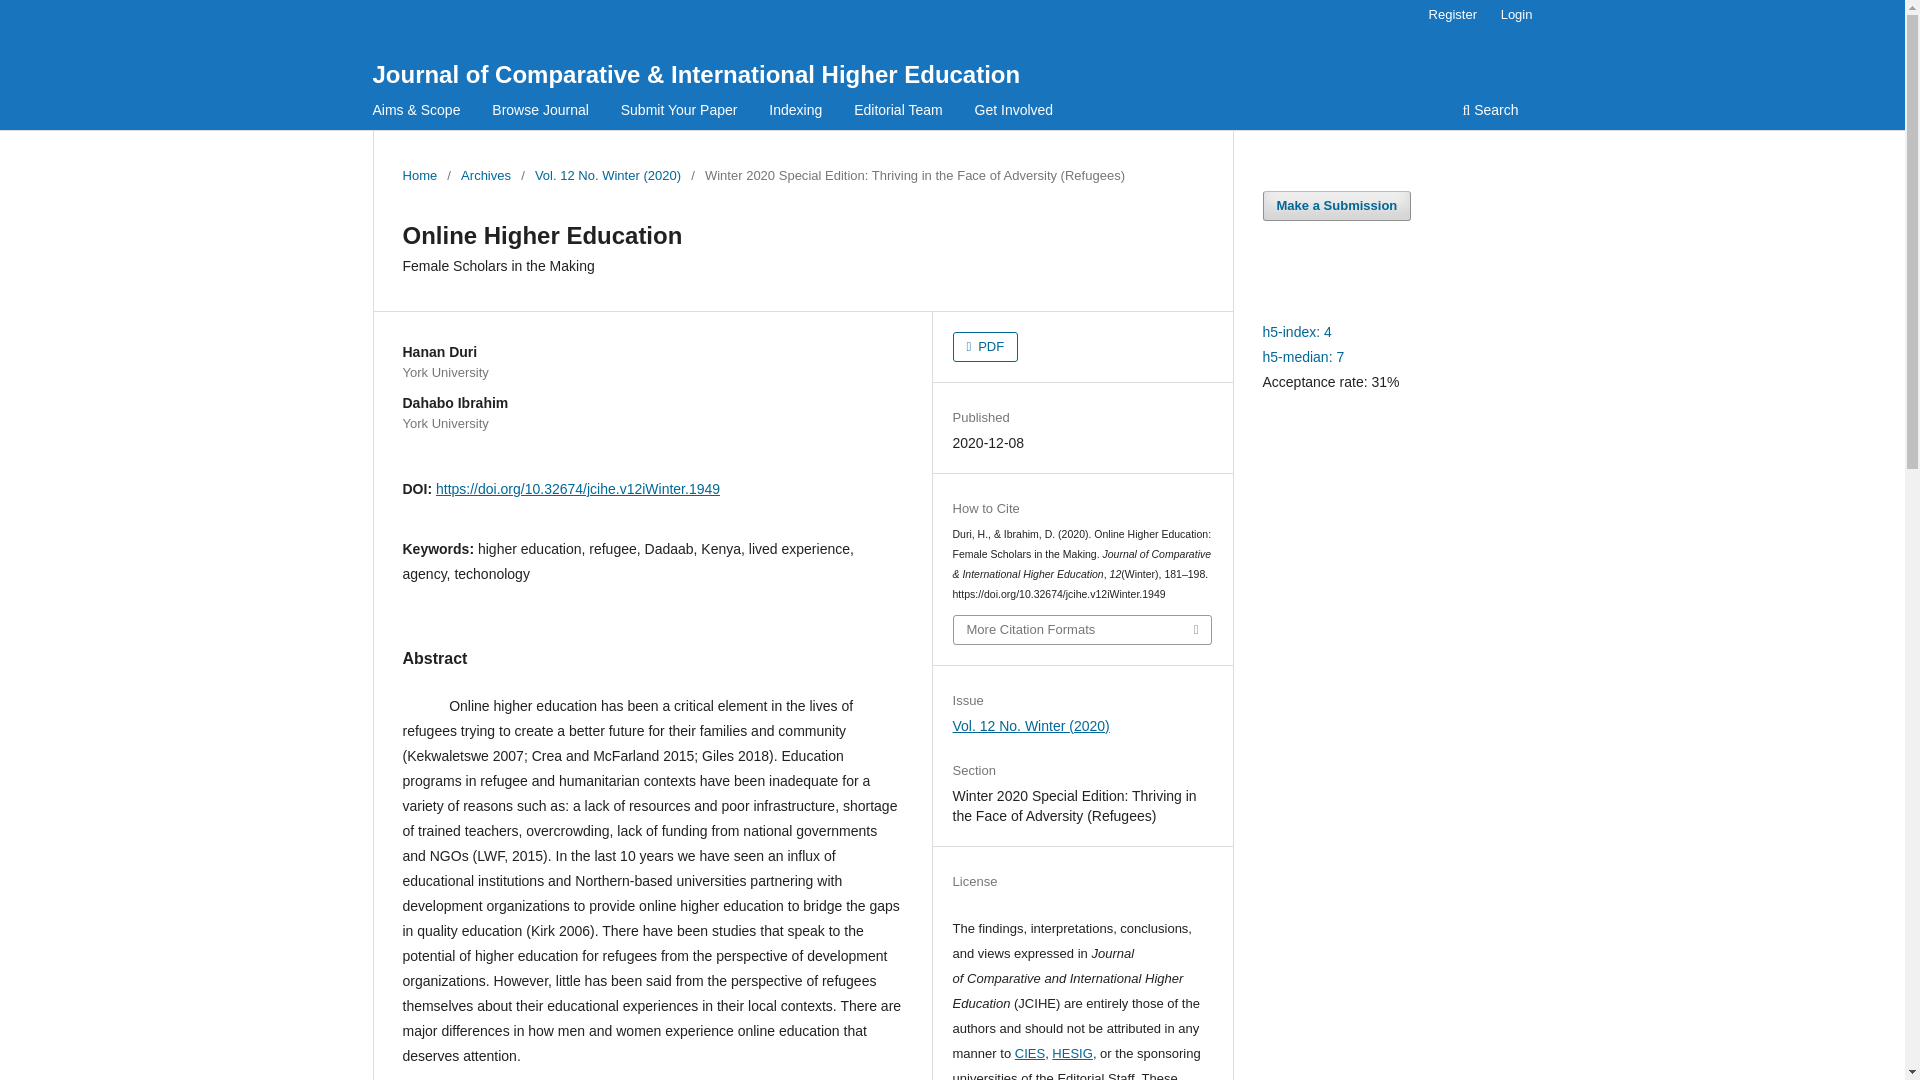  What do you see at coordinates (1030, 1053) in the screenshot?
I see `CIES` at bounding box center [1030, 1053].